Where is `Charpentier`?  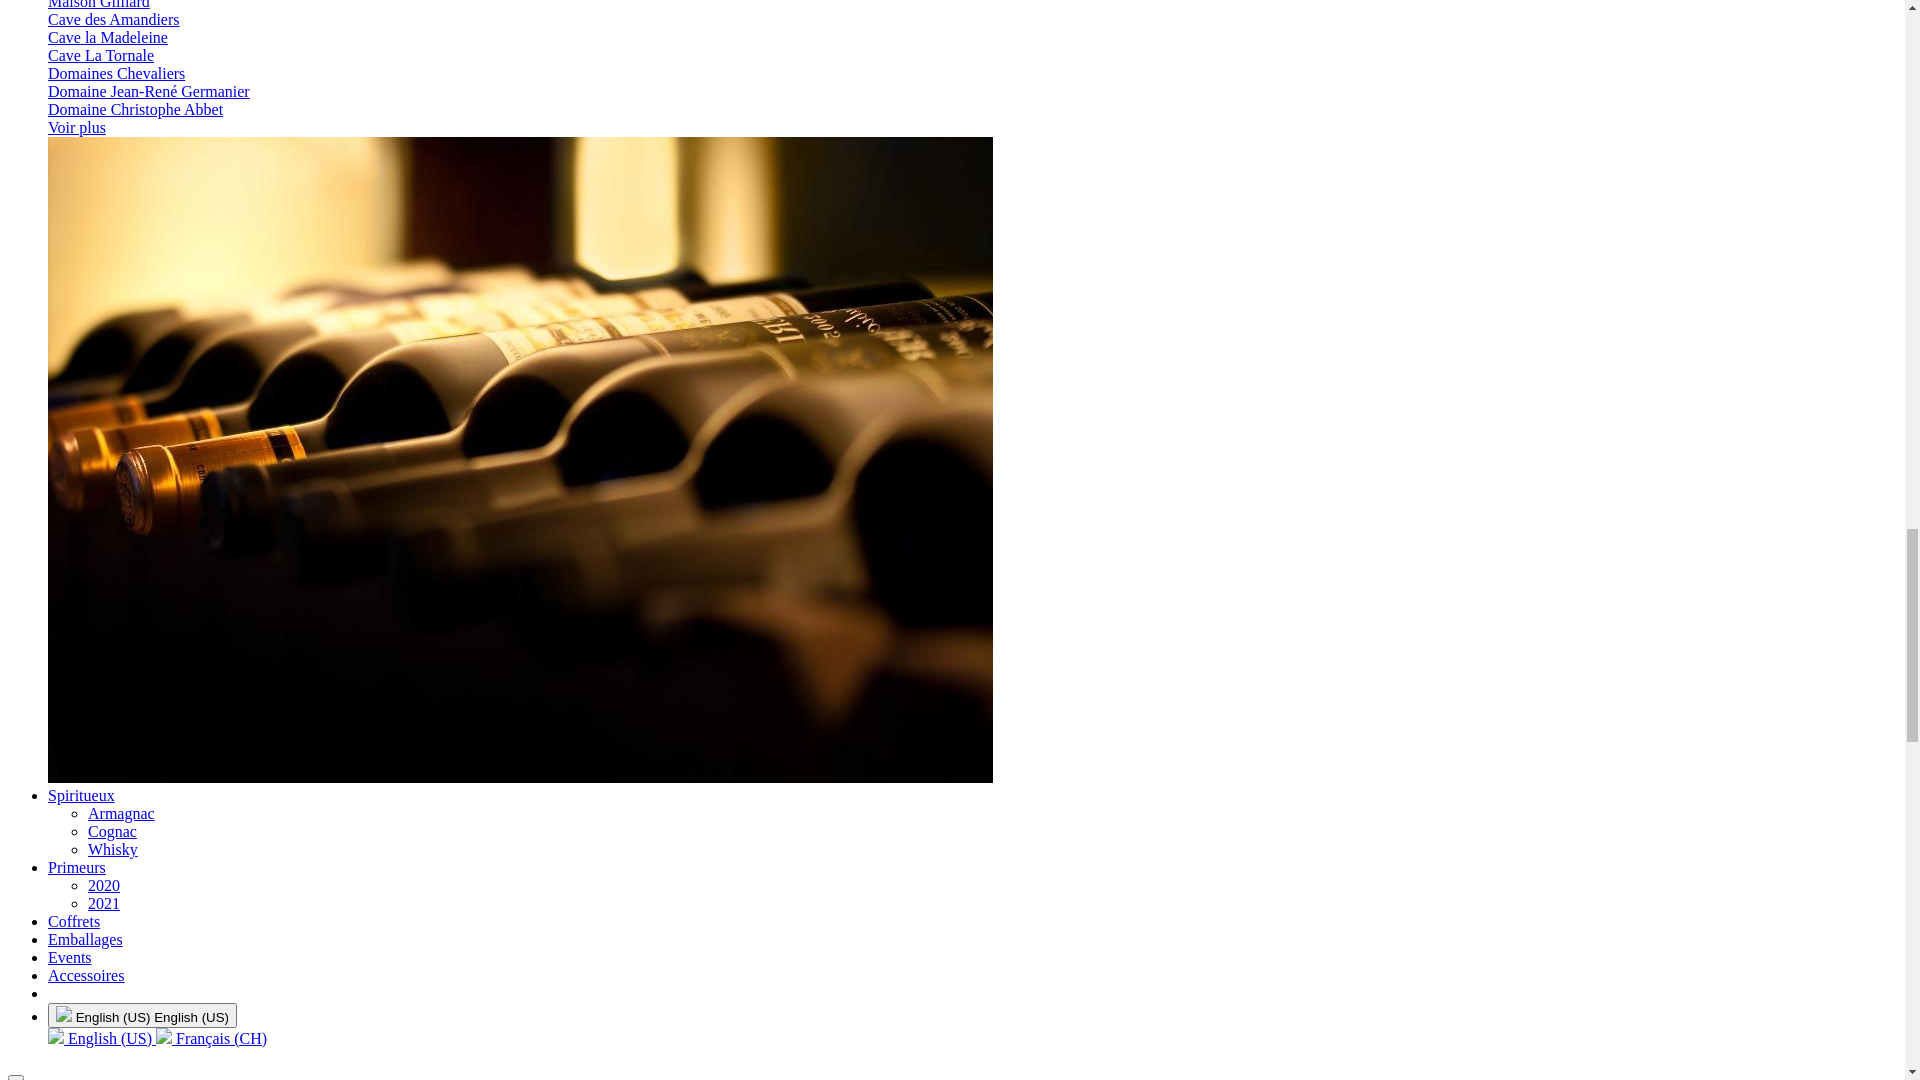 Charpentier is located at coordinates (86, 650).